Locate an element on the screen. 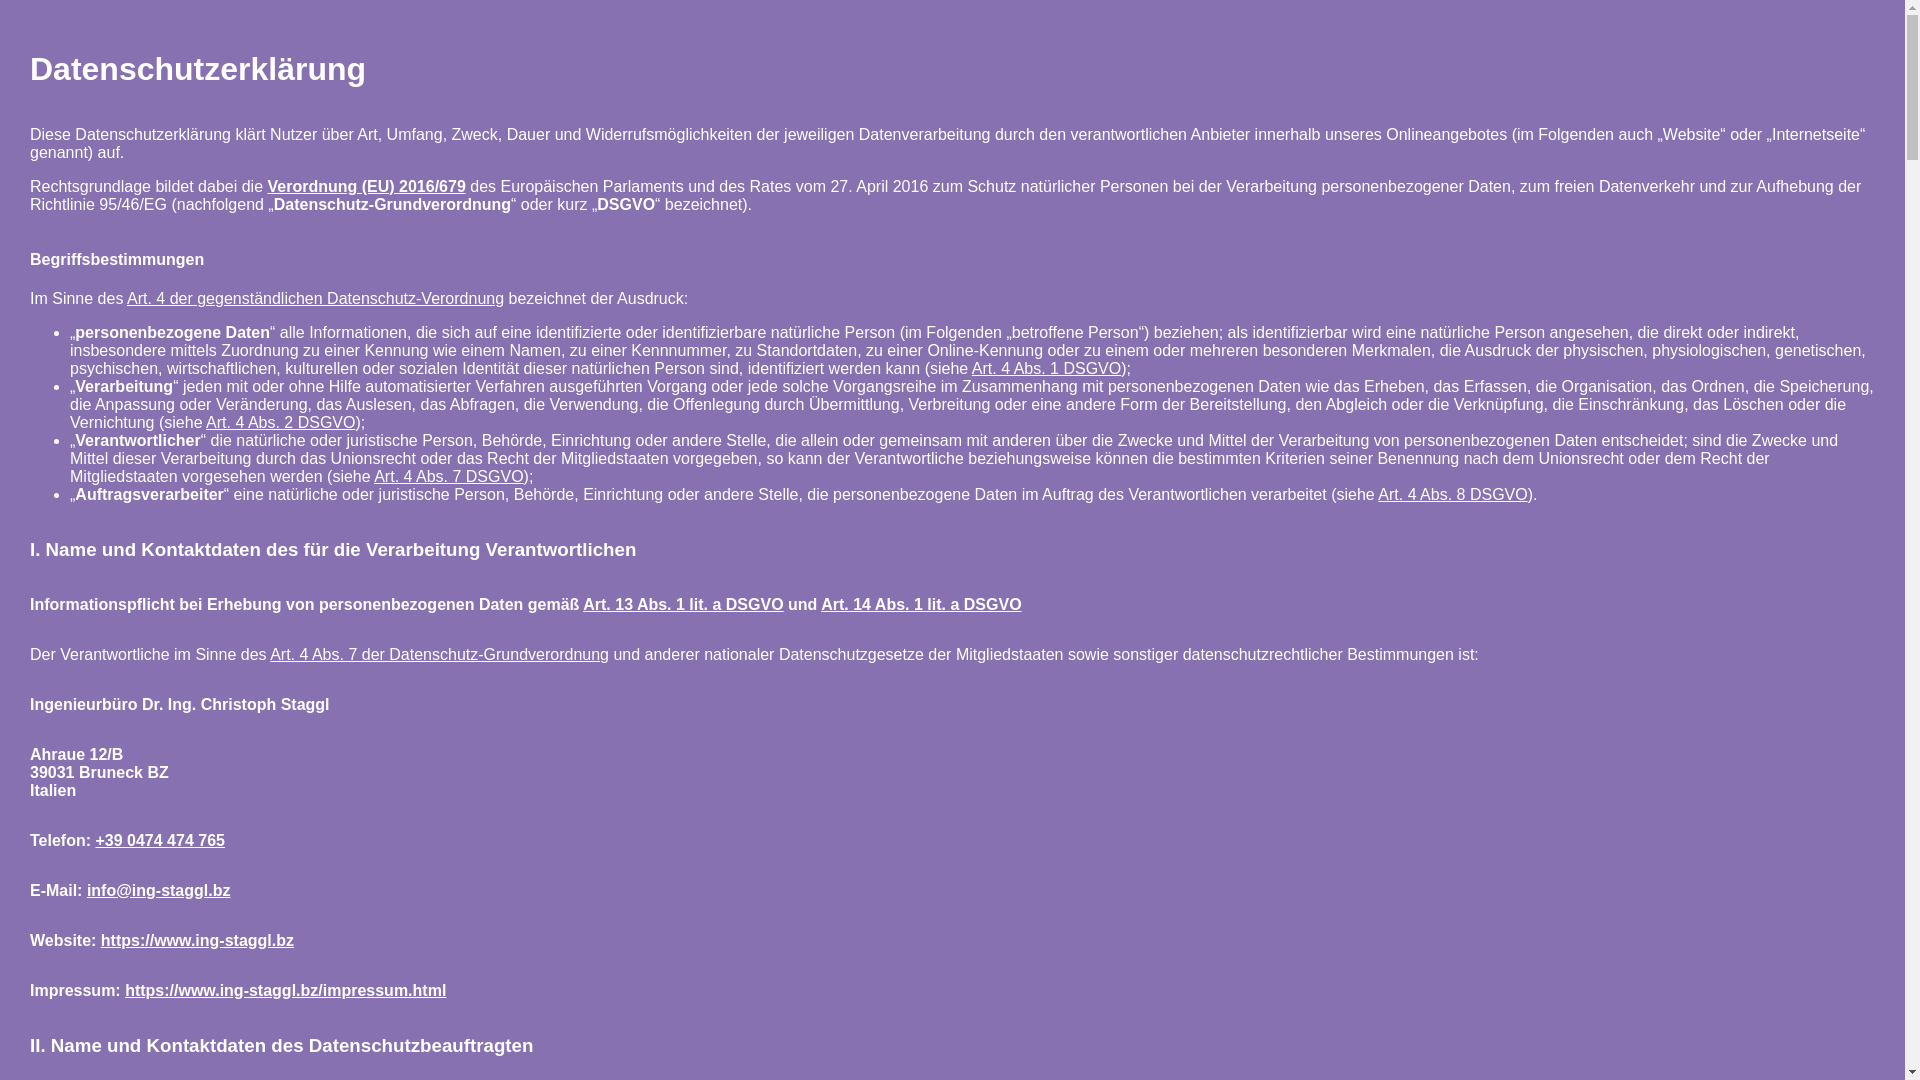 The width and height of the screenshot is (1920, 1080). info@ing-staggl.bz is located at coordinates (159, 890).